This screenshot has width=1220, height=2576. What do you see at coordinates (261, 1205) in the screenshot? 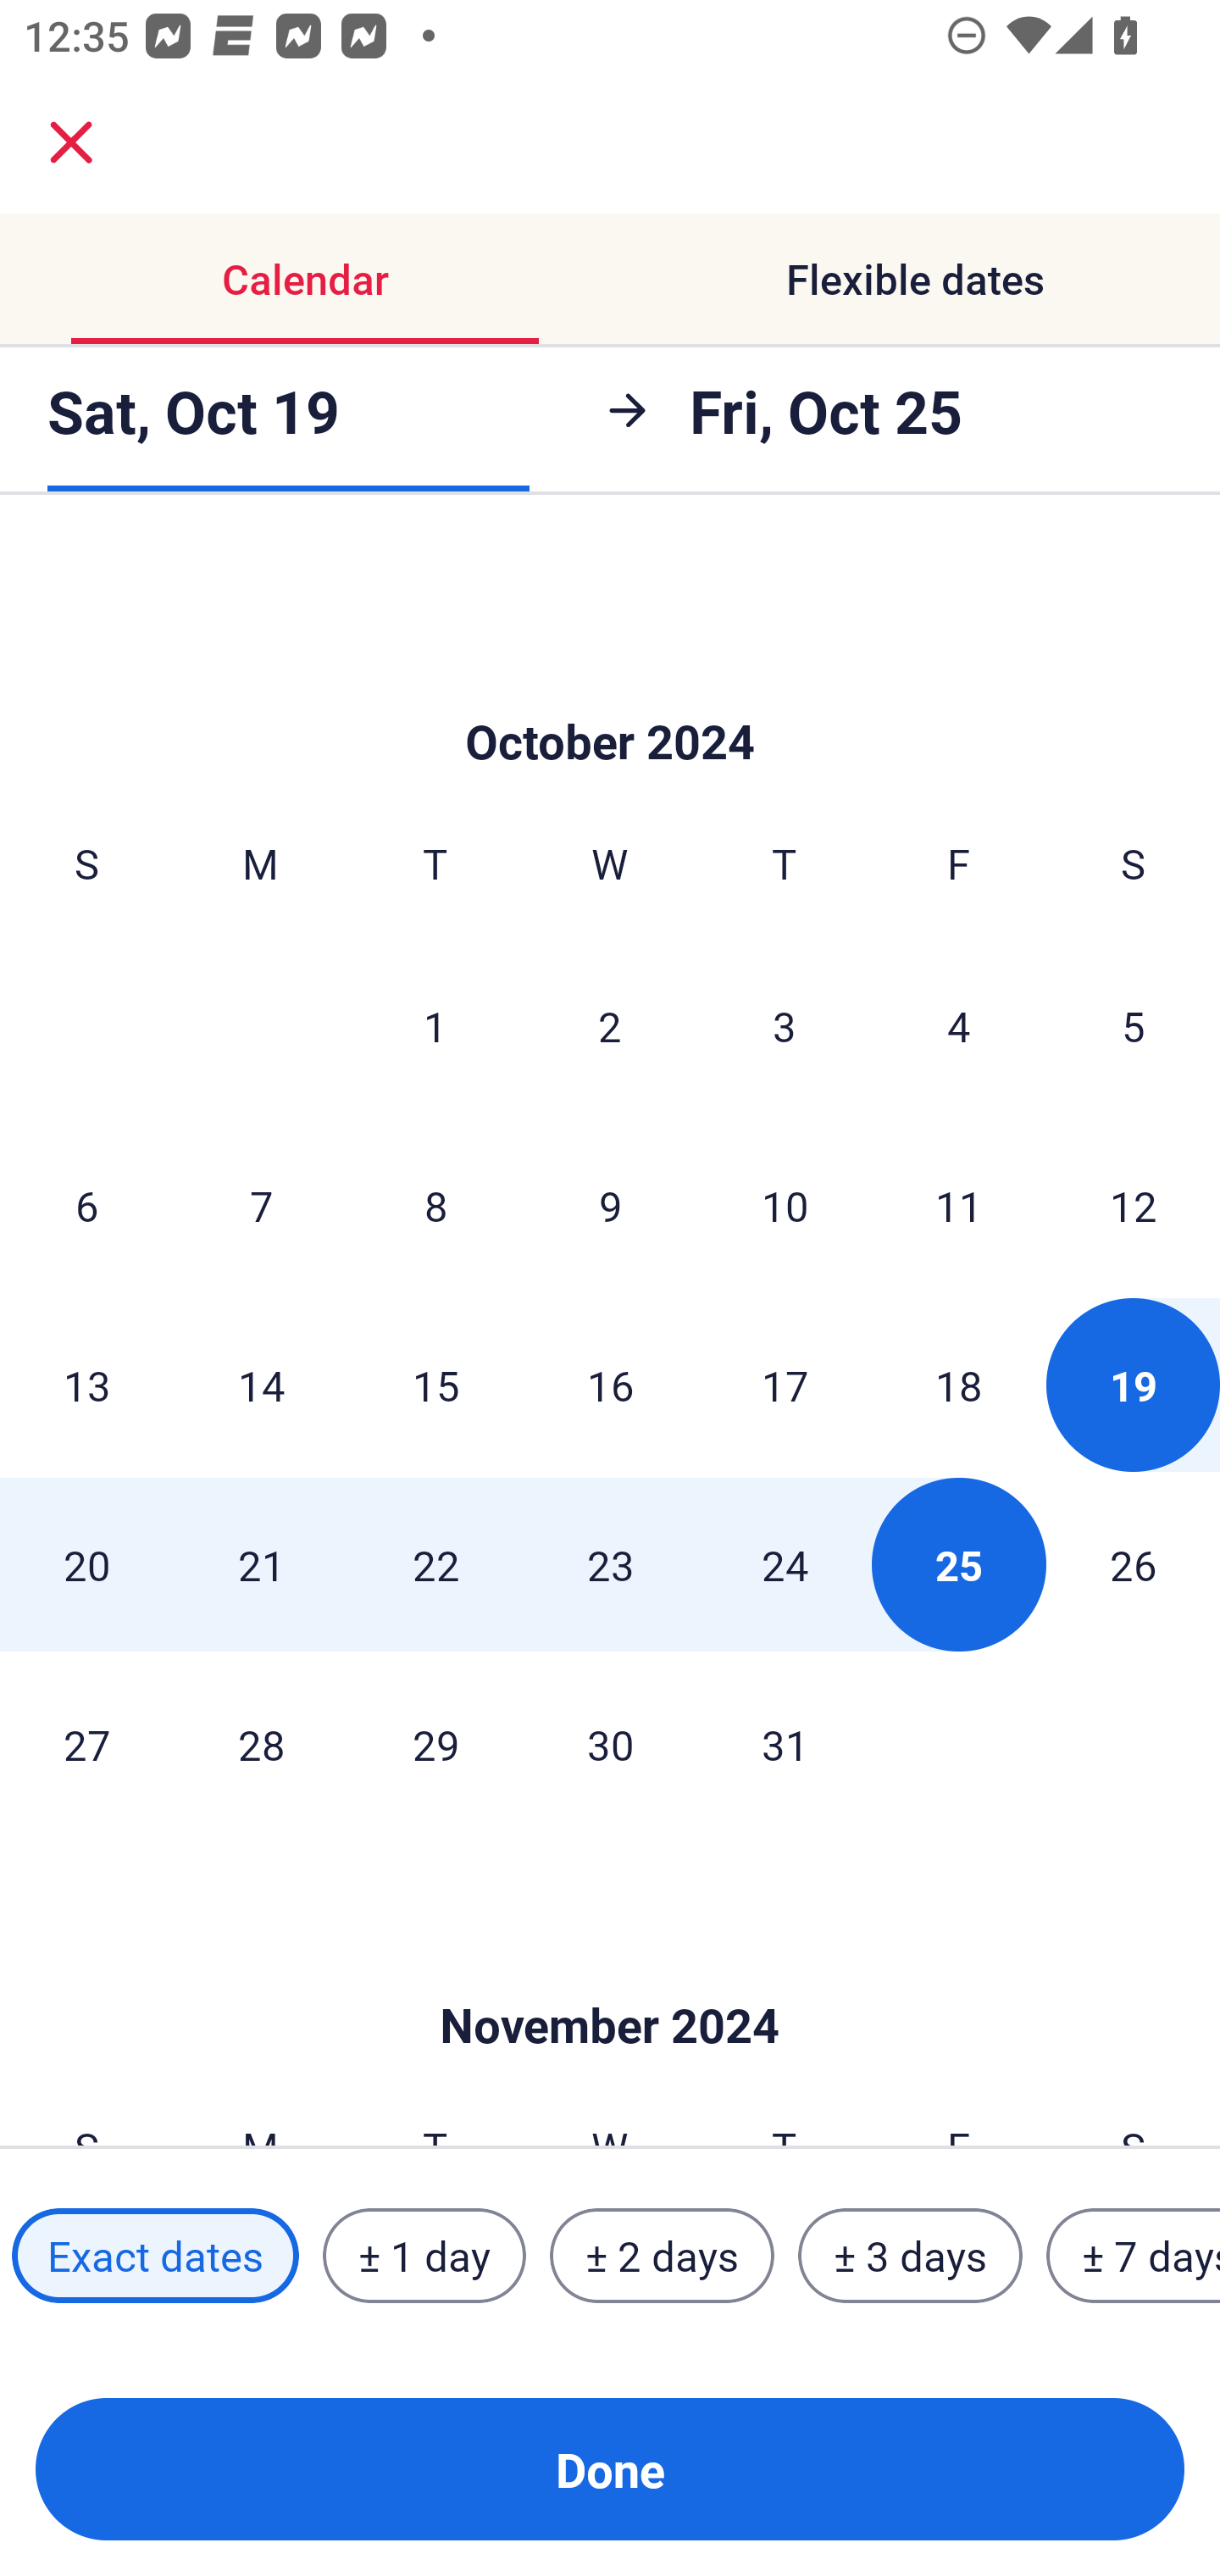
I see `7 Monday, October 7, 2024` at bounding box center [261, 1205].